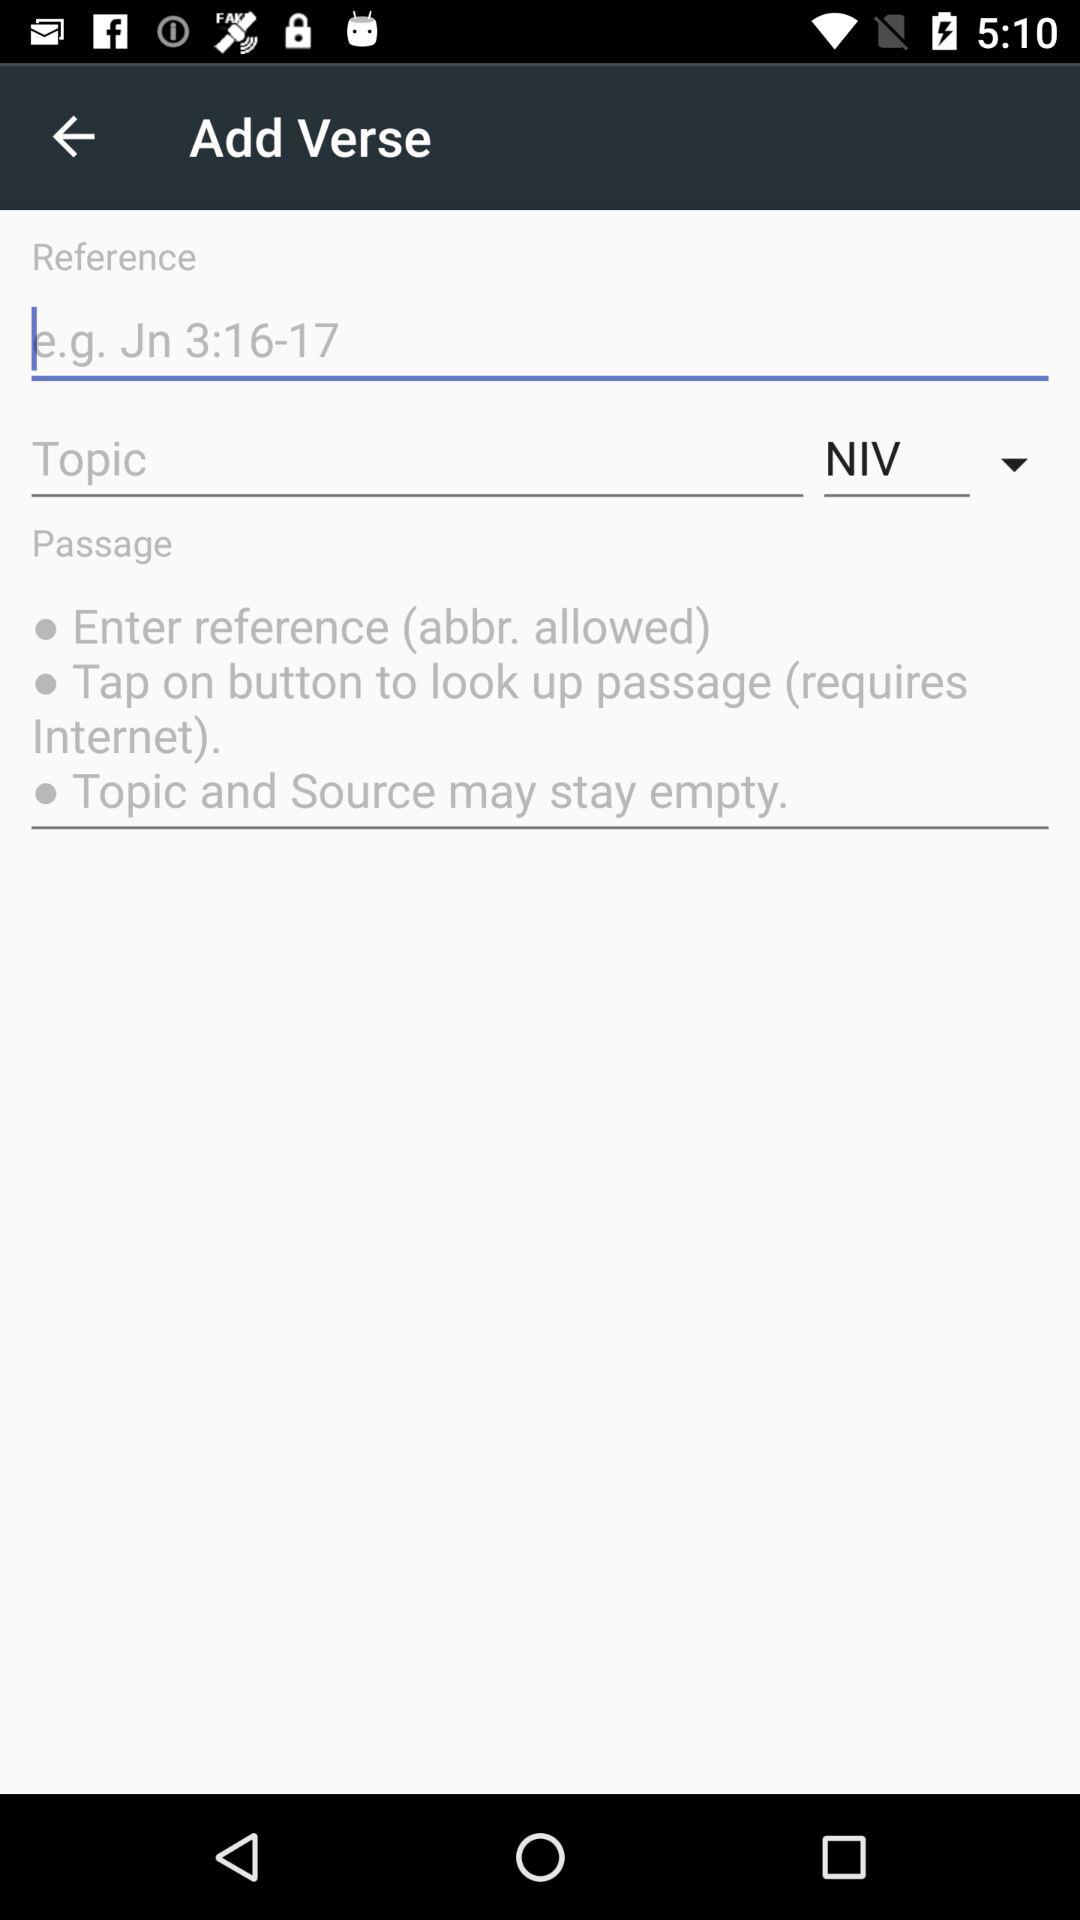 The image size is (1080, 1920). I want to click on choose item above the passage, so click(417, 458).